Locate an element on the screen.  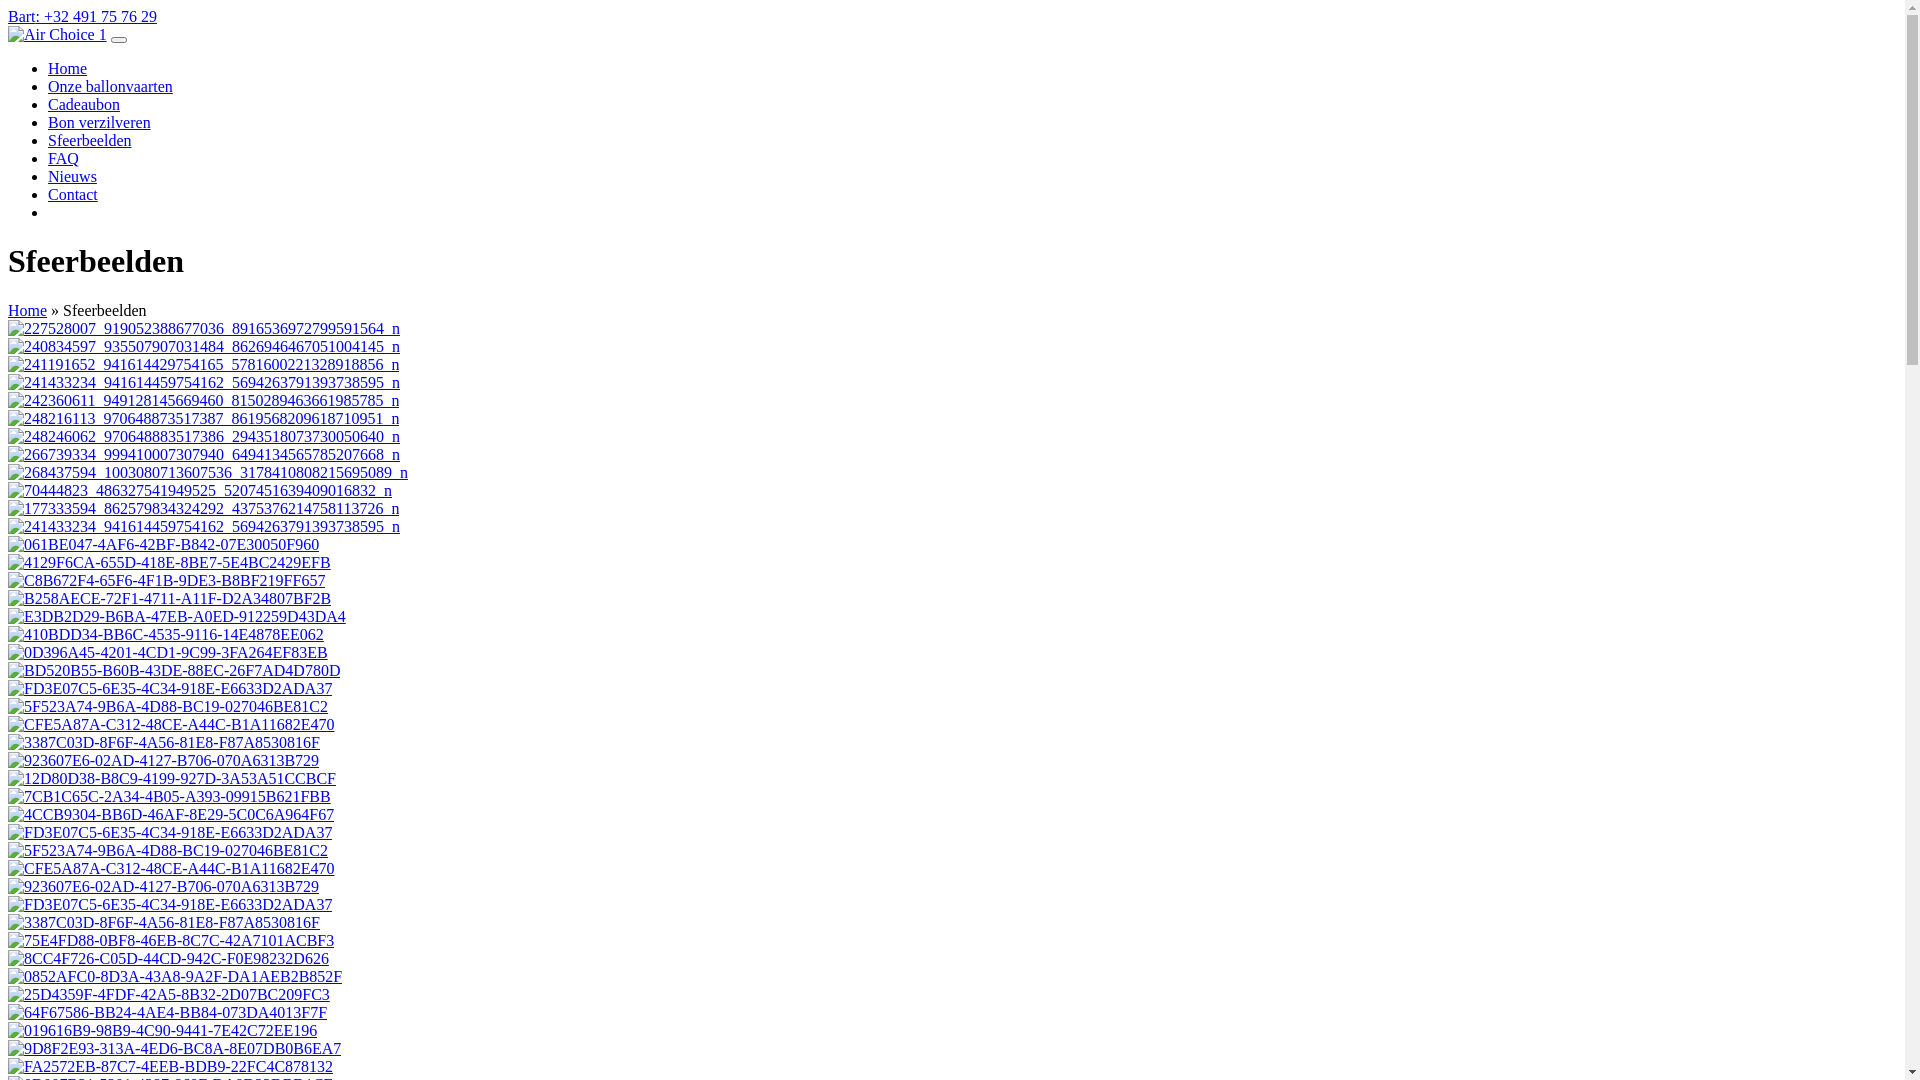
9D8F2E93-313A-4ED6-BC8A-8E07DB0B6EA7 is located at coordinates (174, 1048).